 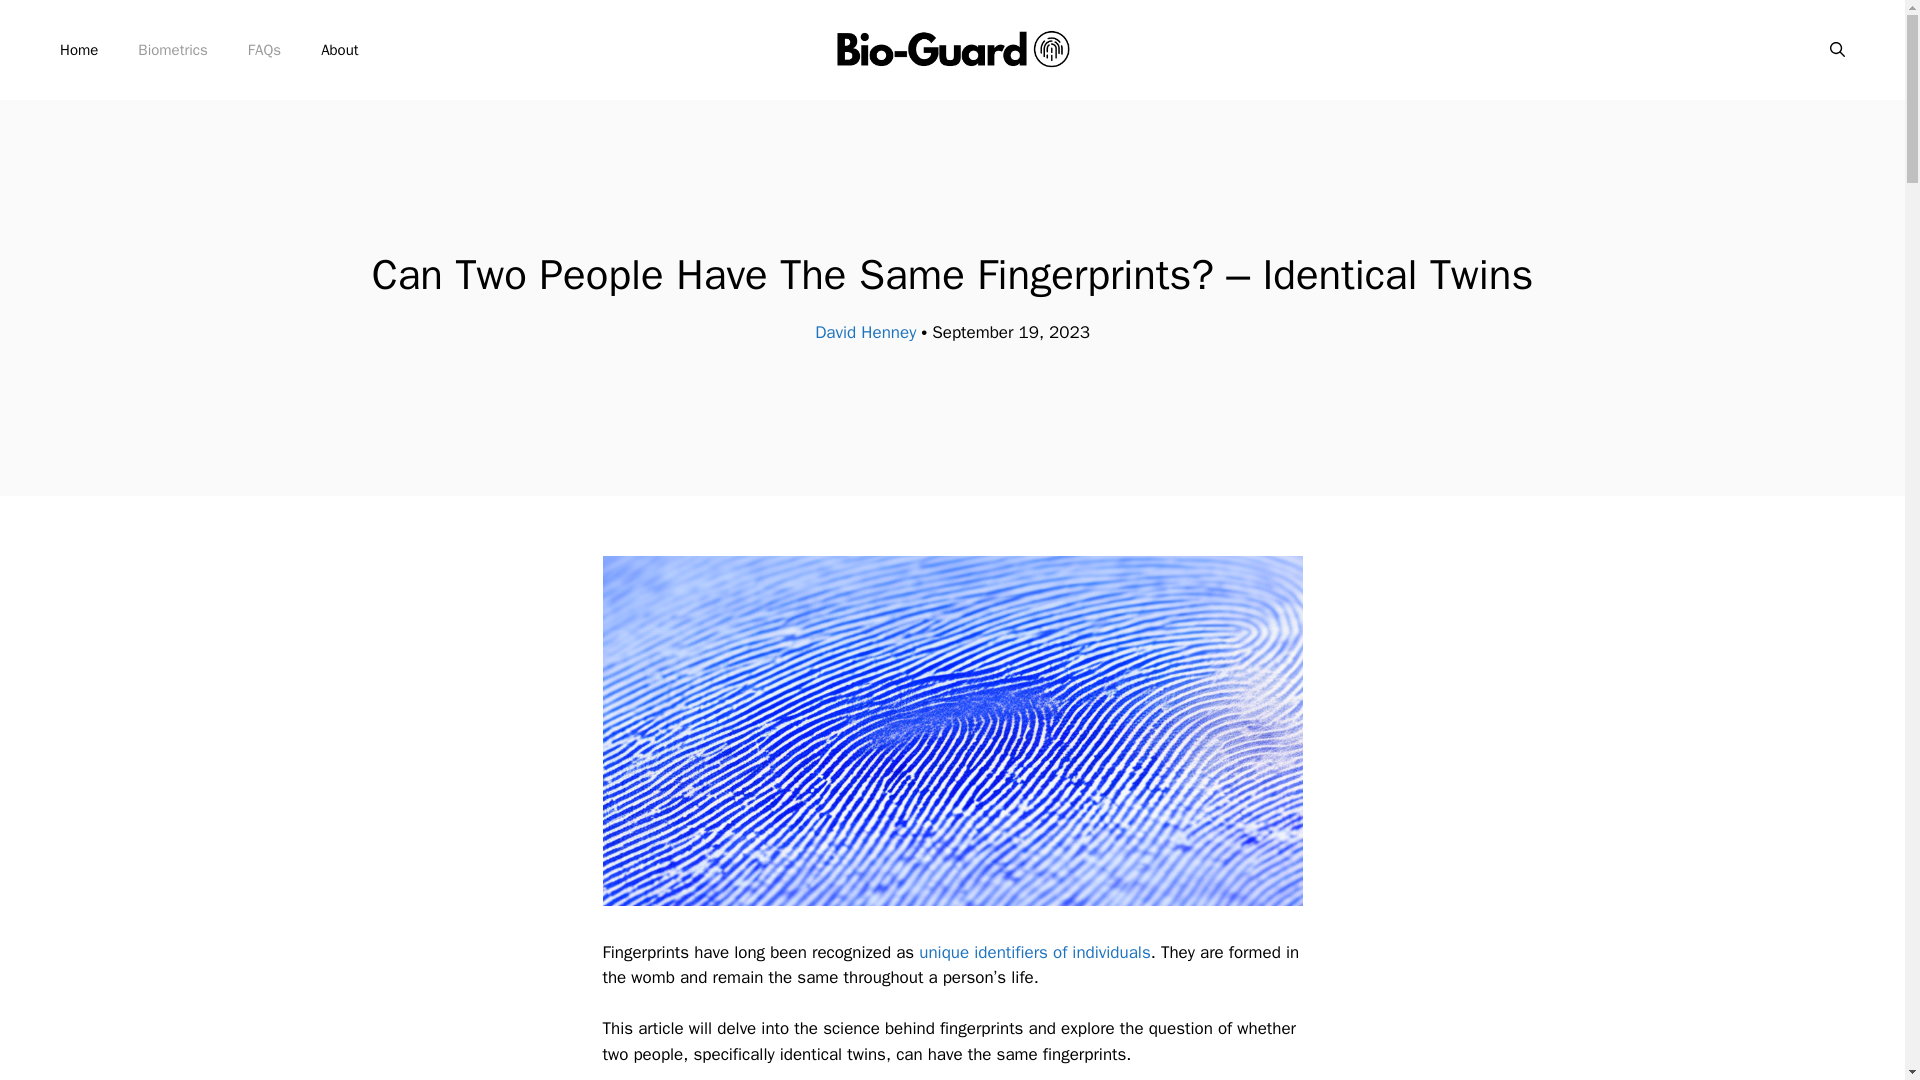 I want to click on FAQs, so click(x=264, y=50).